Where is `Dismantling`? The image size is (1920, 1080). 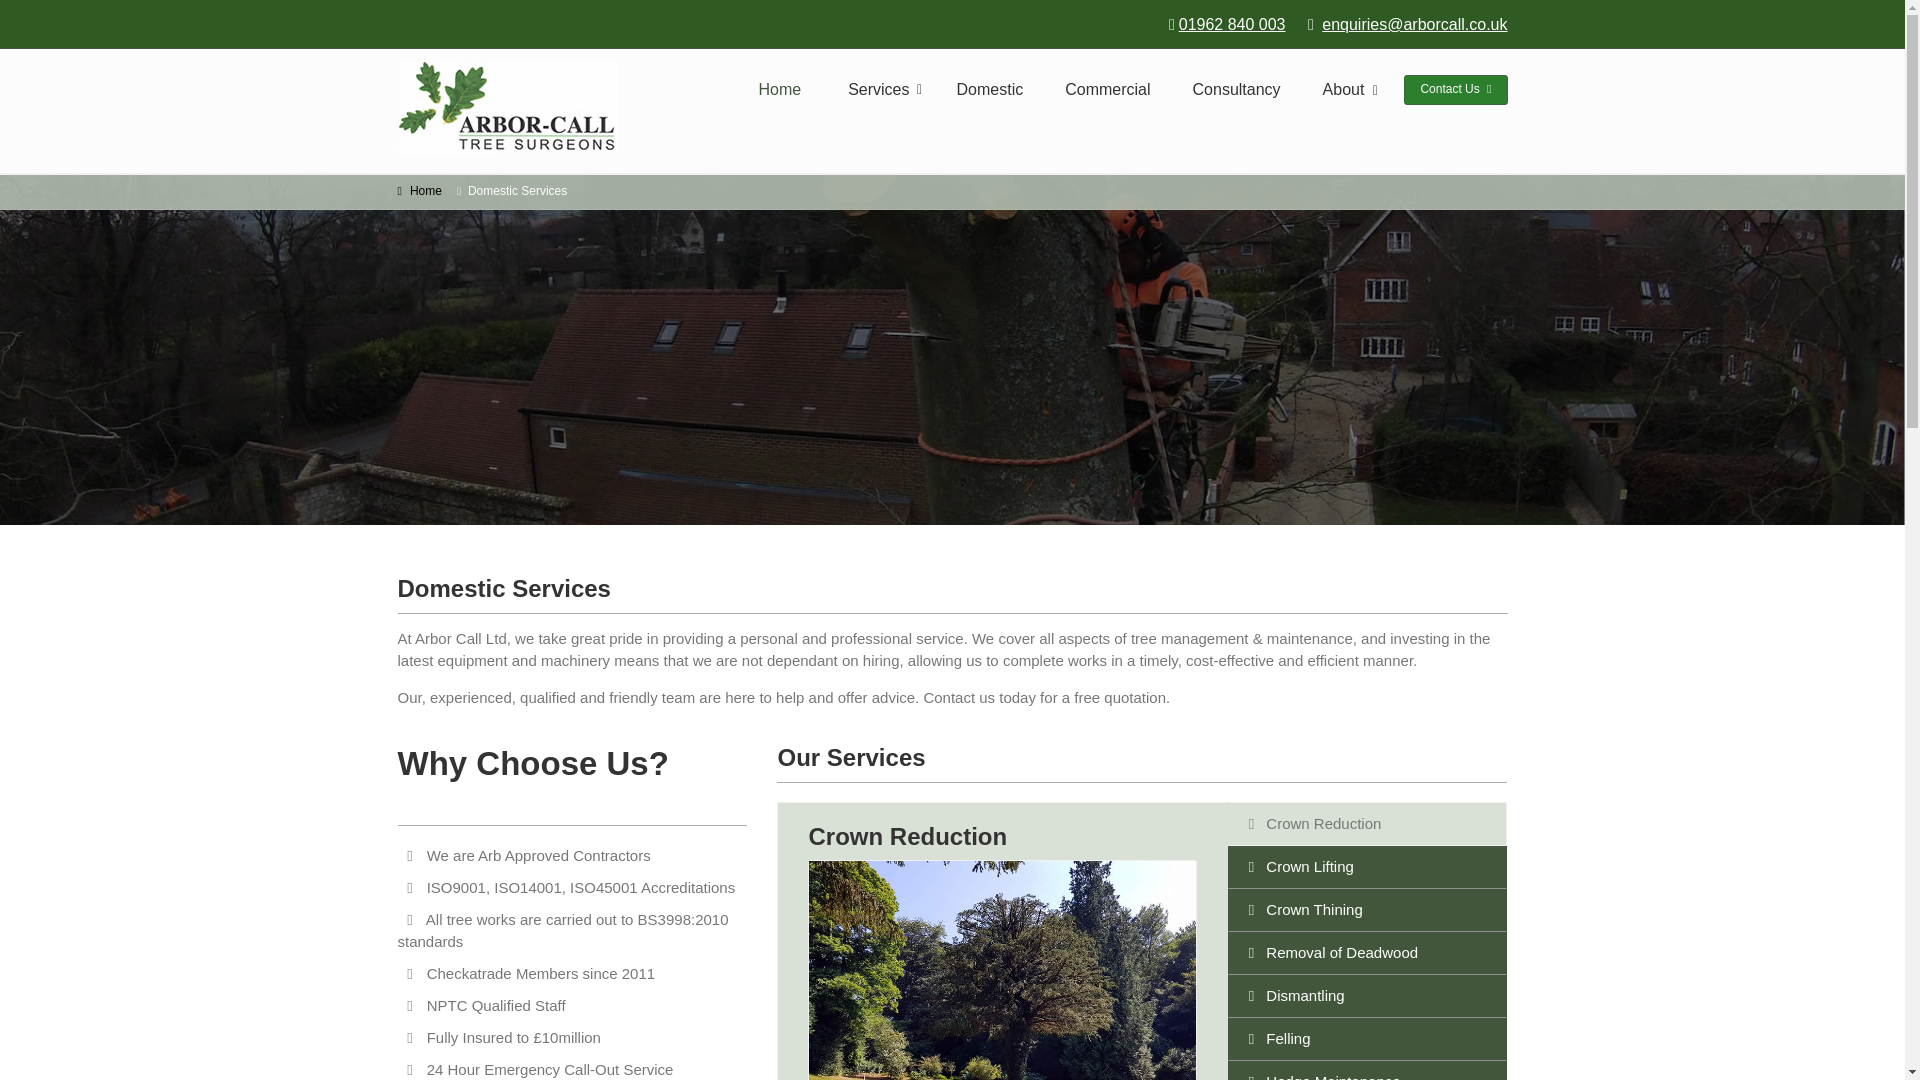
Dismantling is located at coordinates (1368, 996).